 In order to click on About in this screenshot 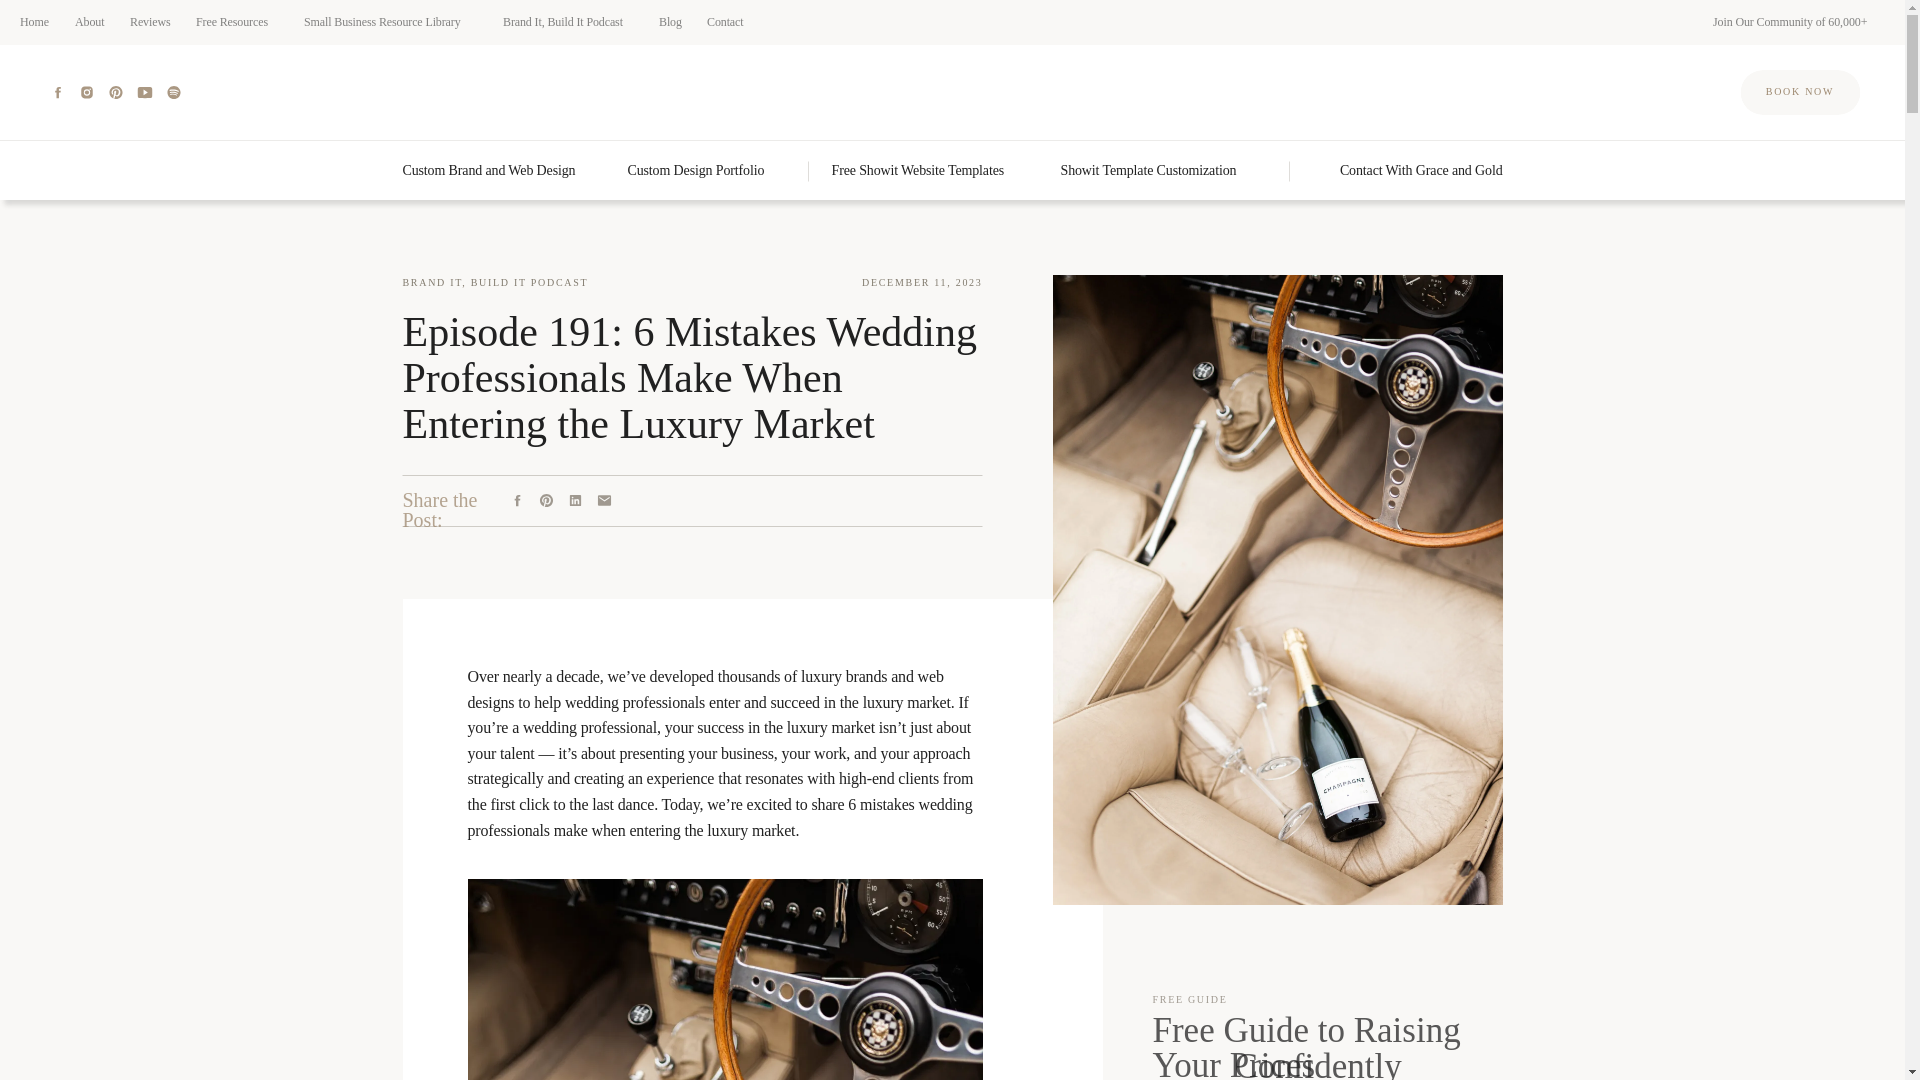, I will do `click(94, 22)`.